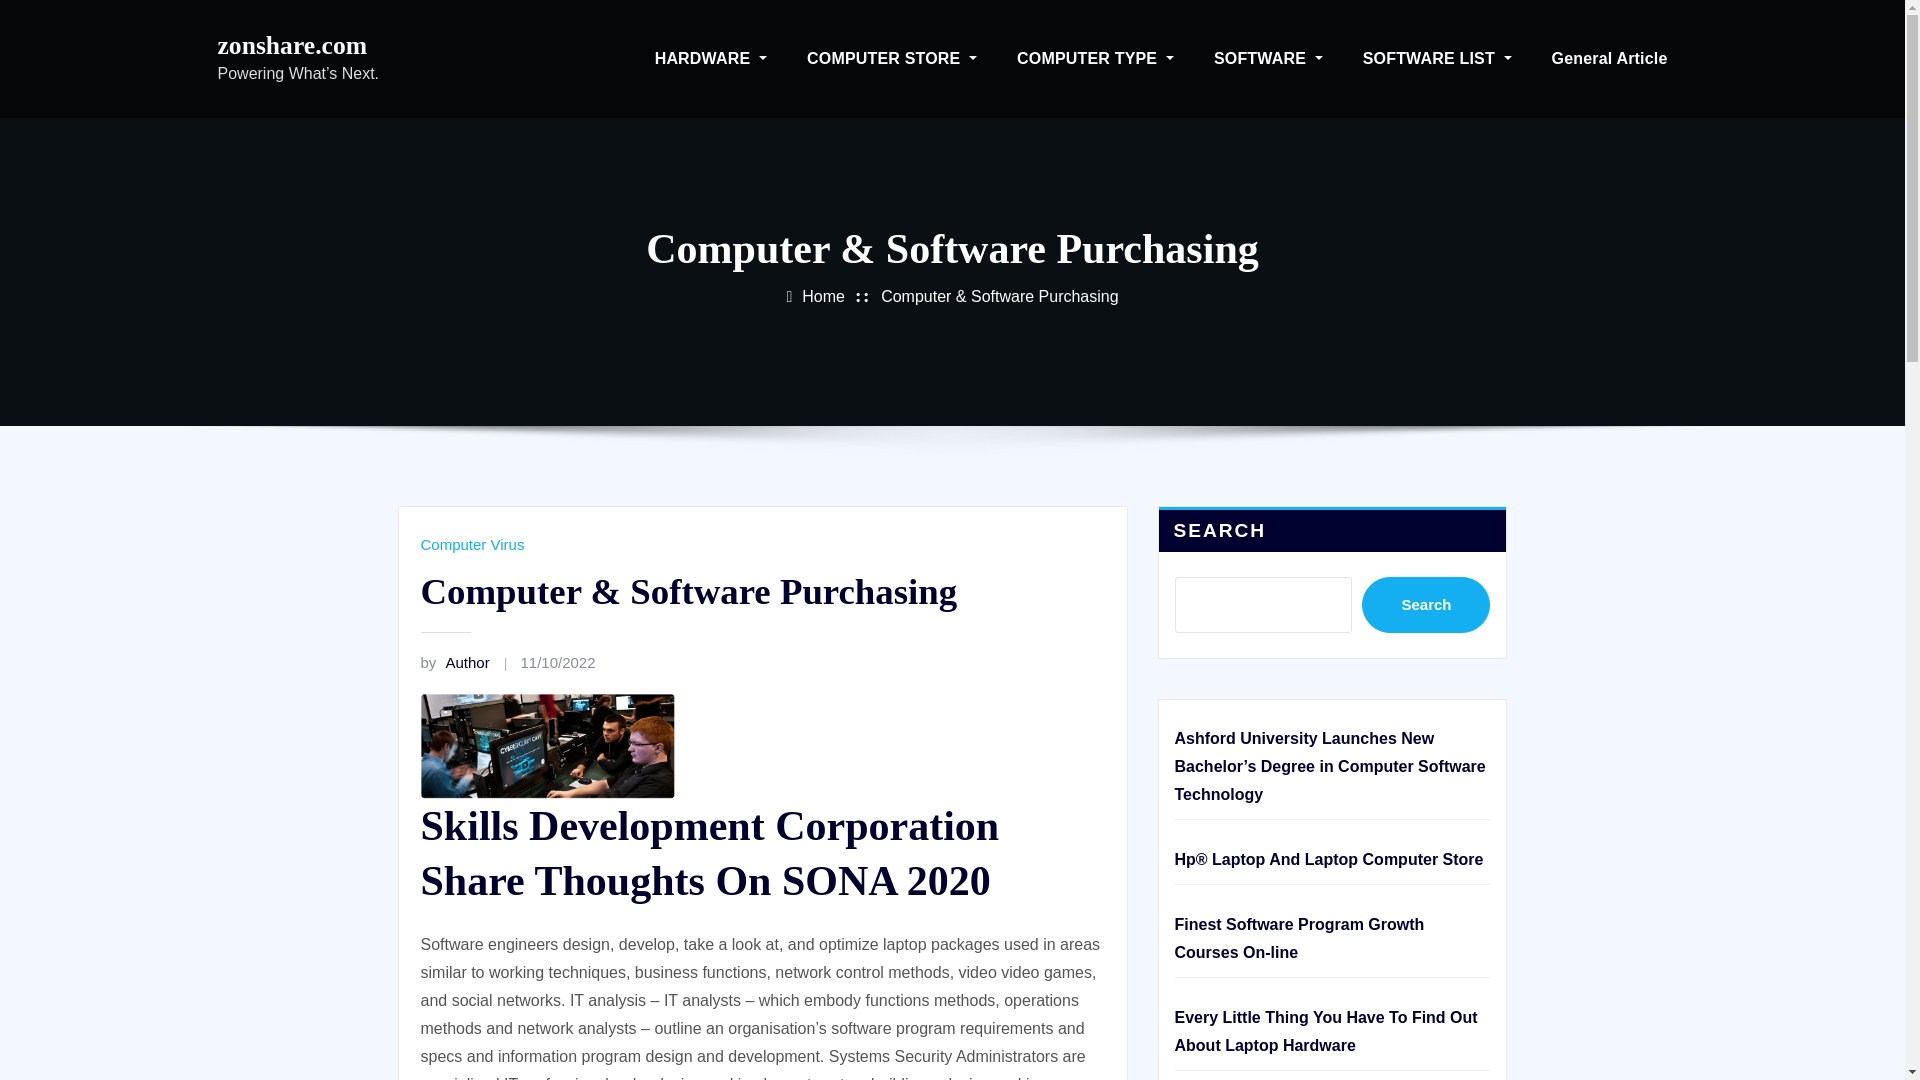 The image size is (1920, 1080). Describe the element at coordinates (454, 662) in the screenshot. I see `by Author` at that location.